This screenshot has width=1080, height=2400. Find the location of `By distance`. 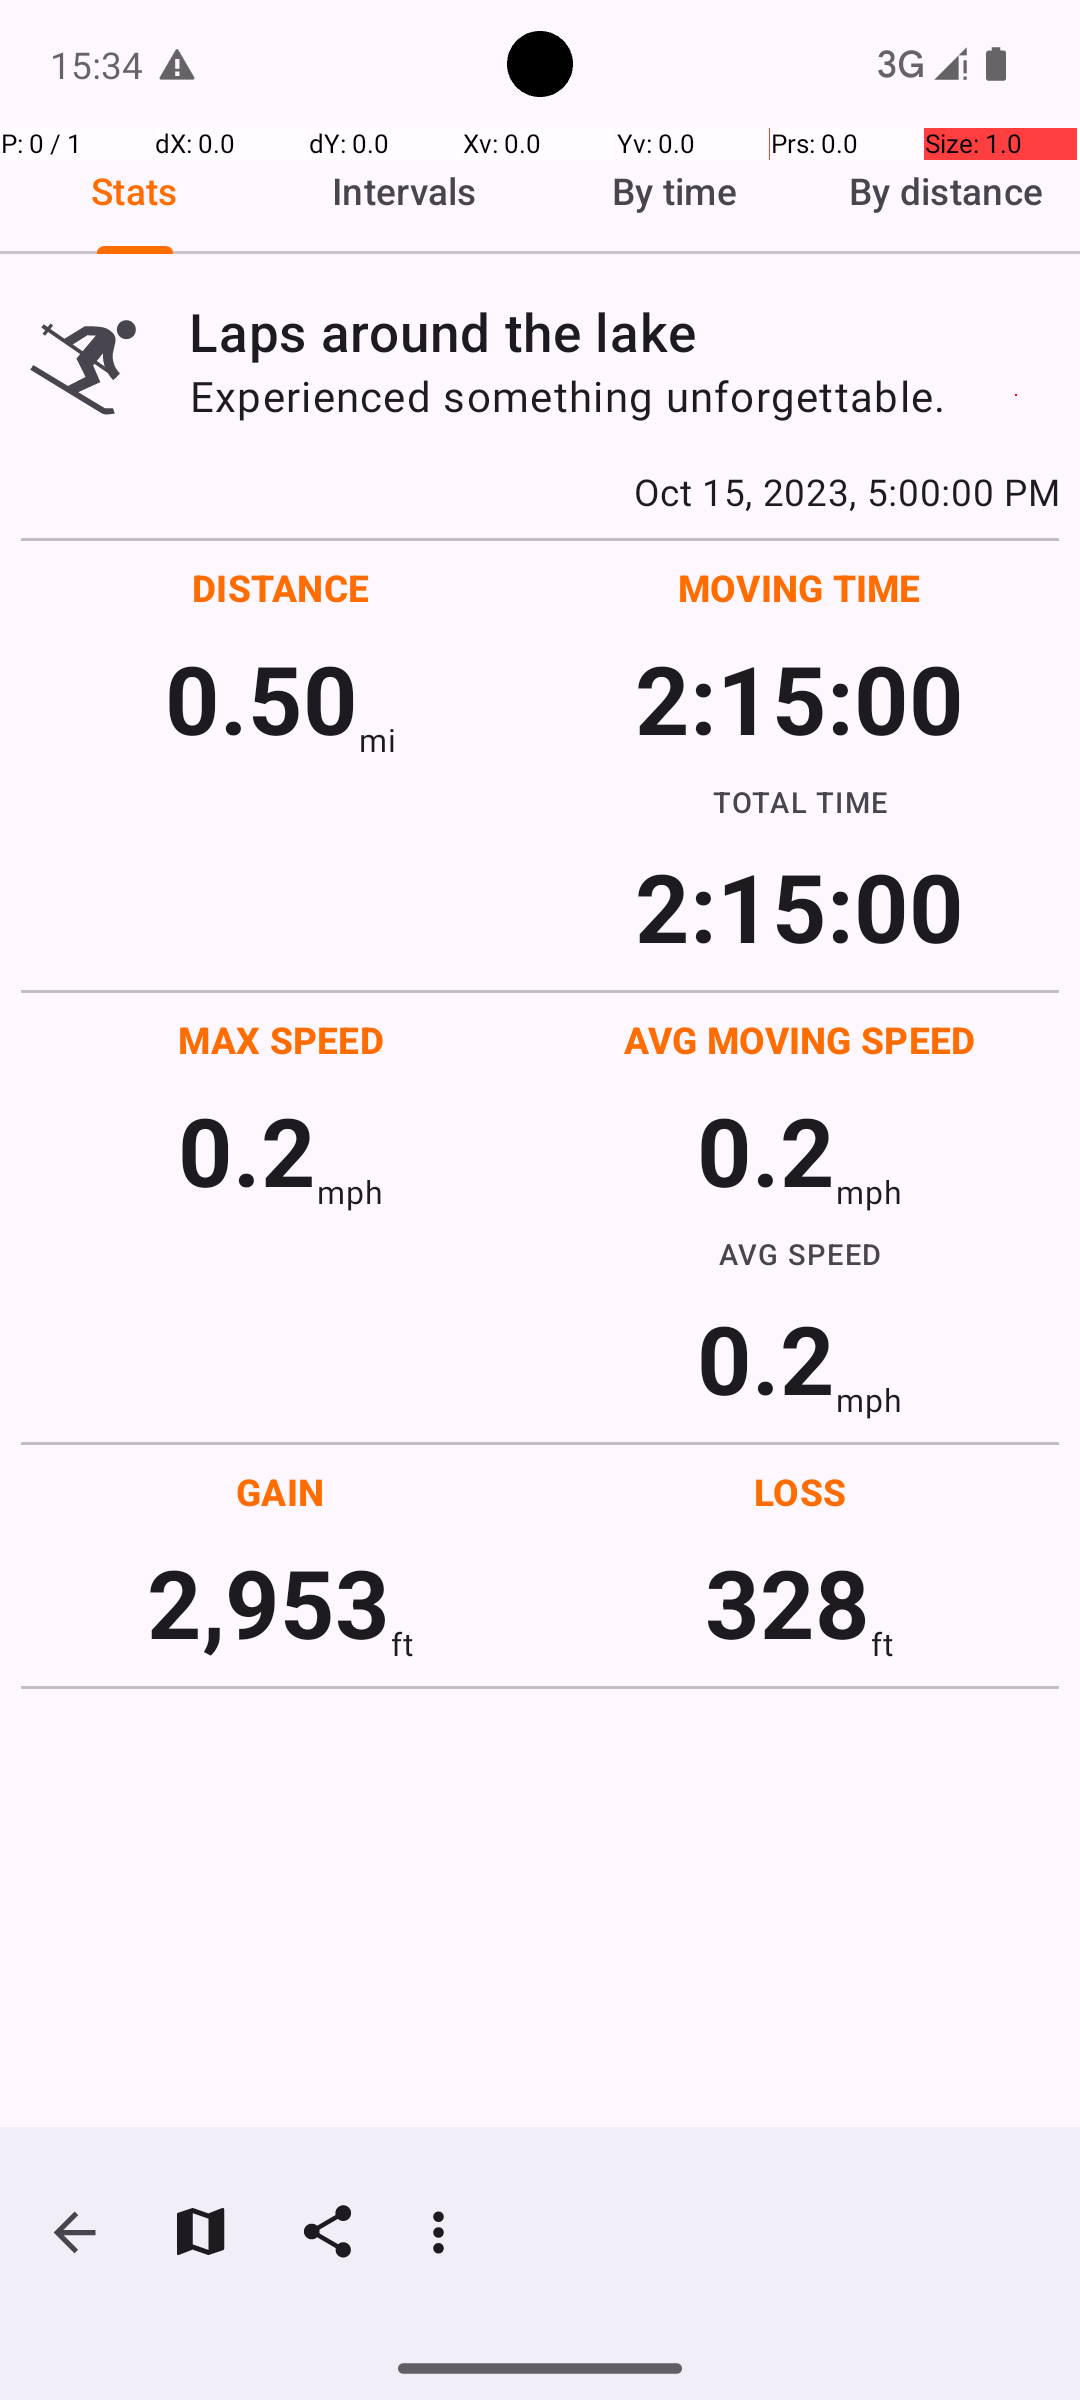

By distance is located at coordinates (945, 191).